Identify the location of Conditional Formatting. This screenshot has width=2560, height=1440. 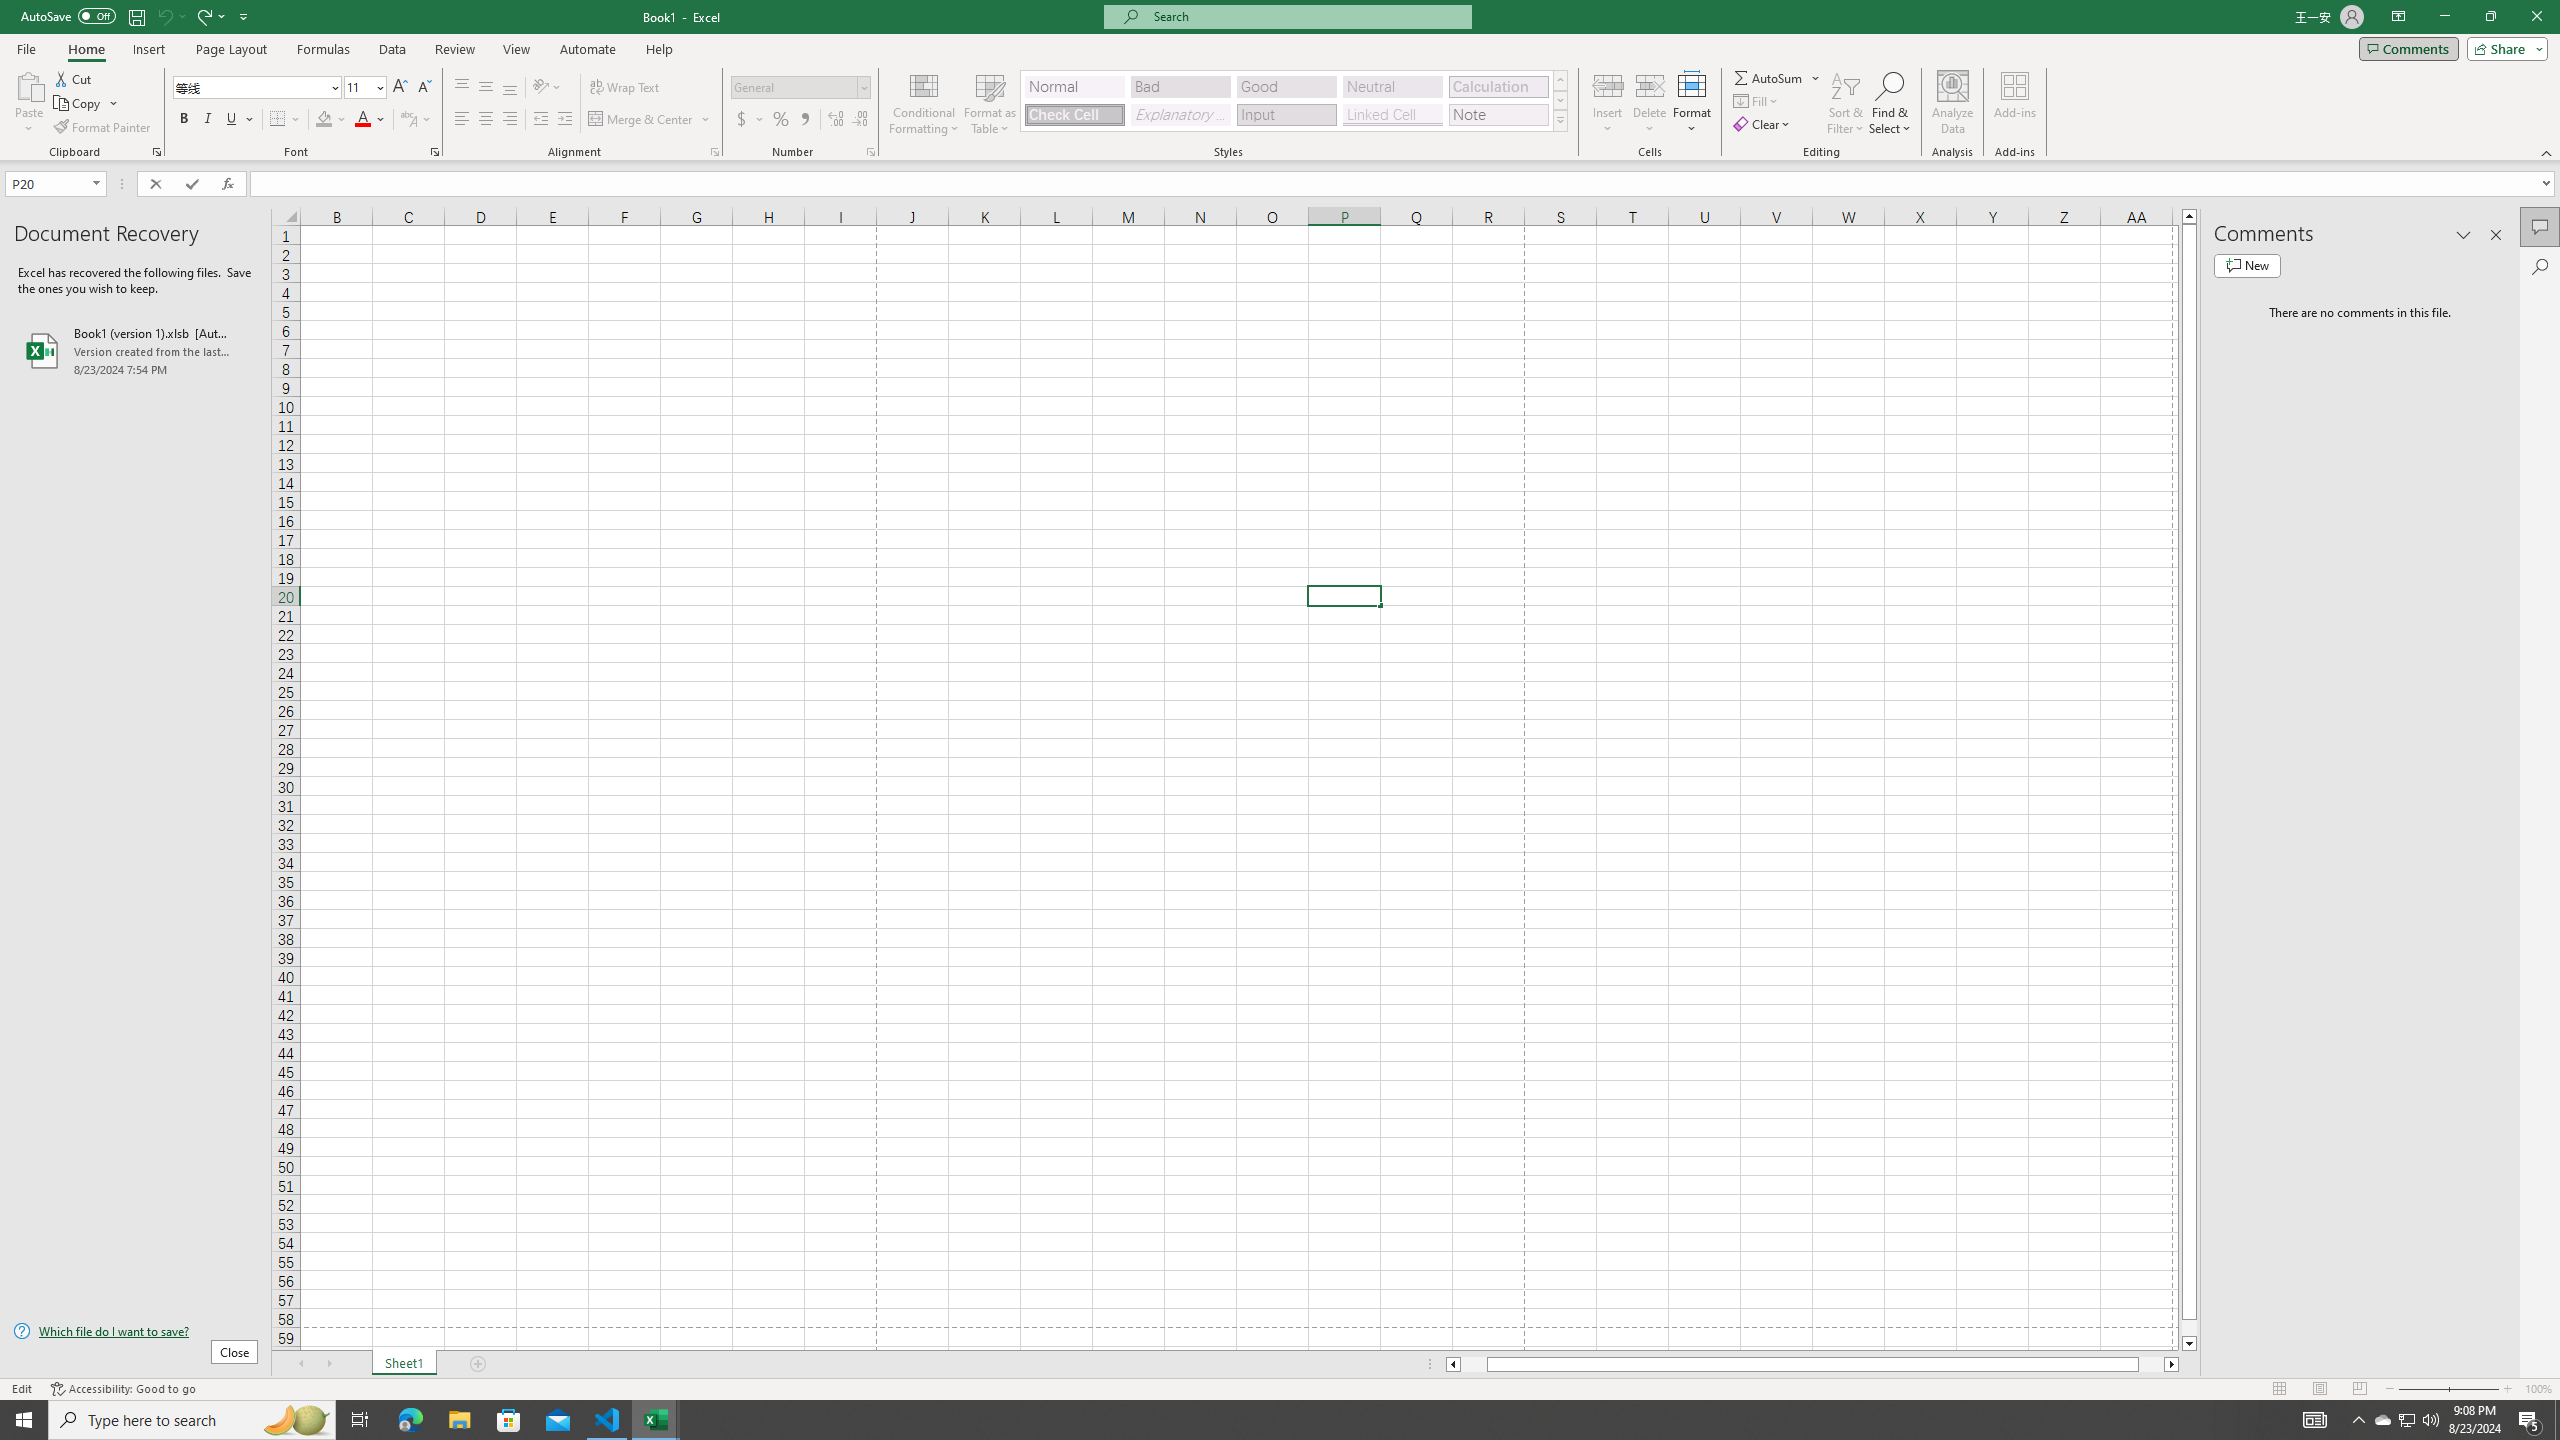
(924, 103).